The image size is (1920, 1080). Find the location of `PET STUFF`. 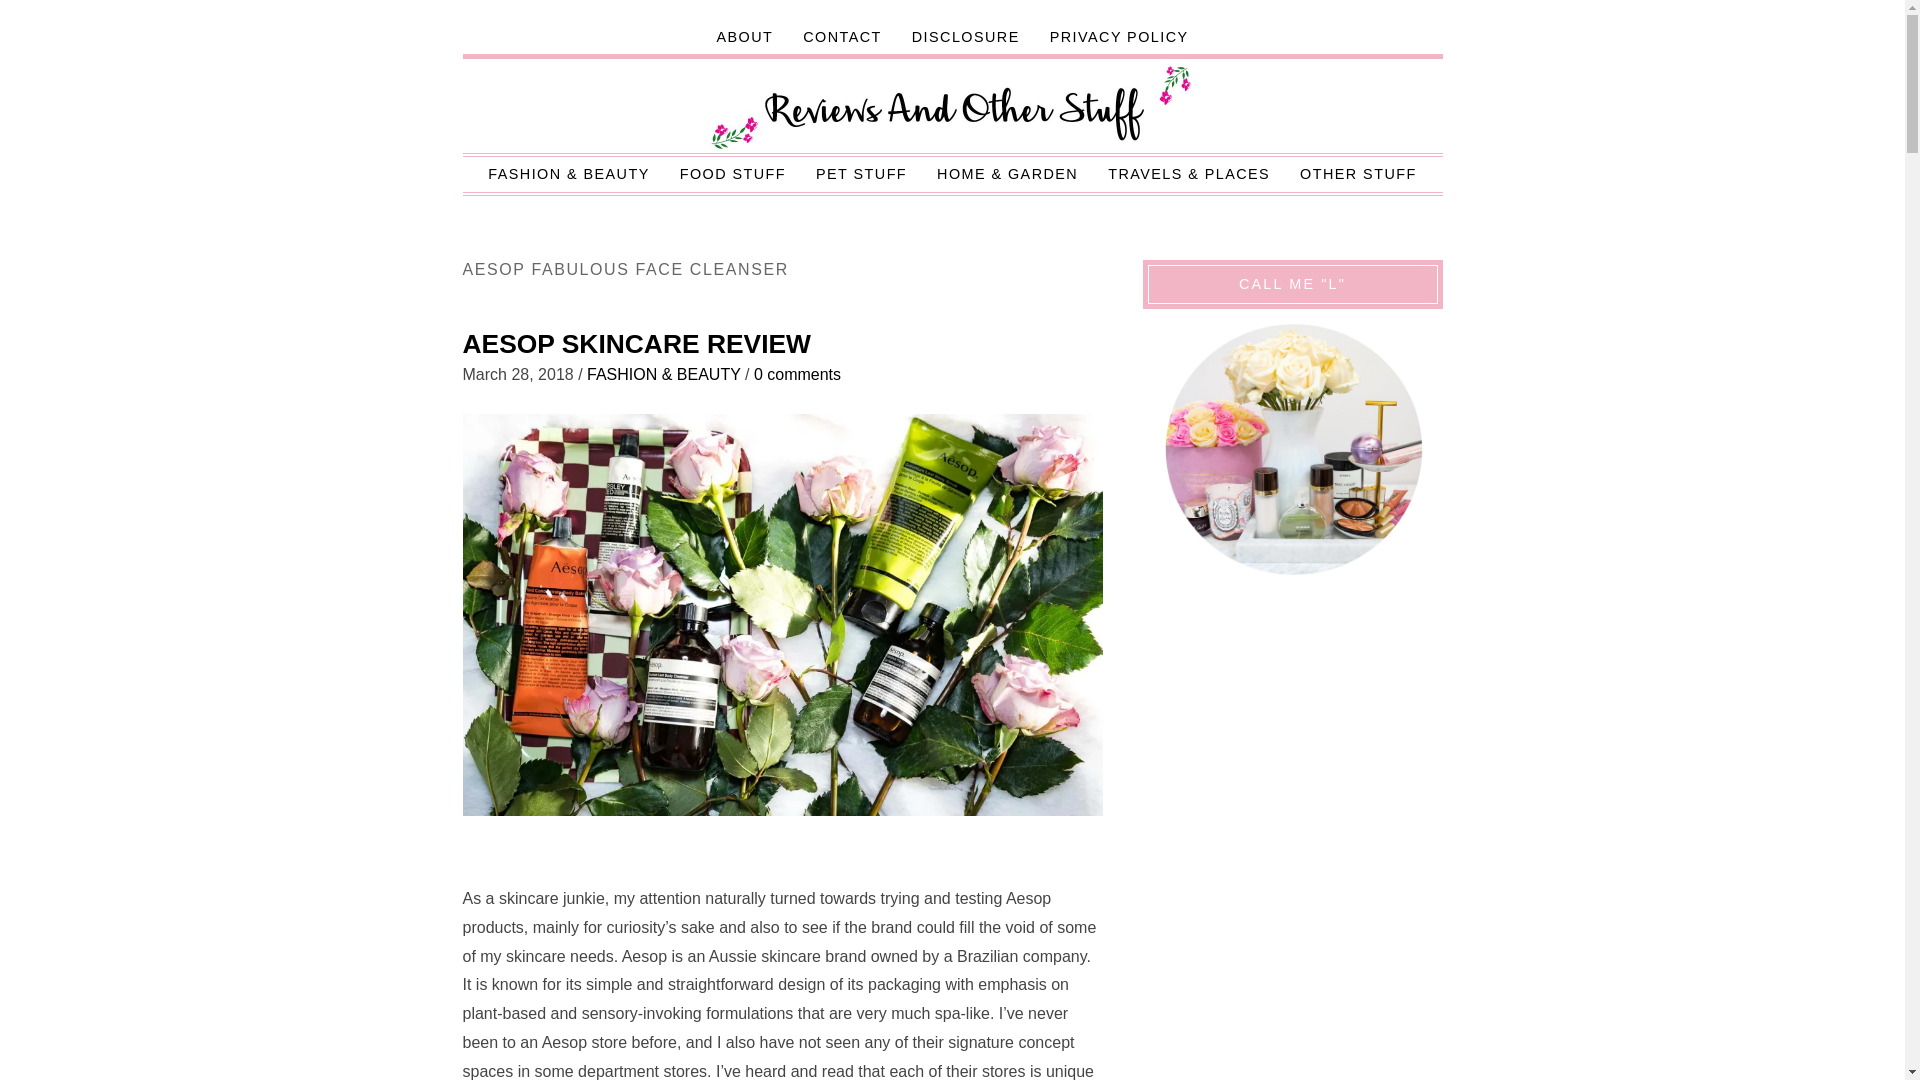

PET STUFF is located at coordinates (860, 174).